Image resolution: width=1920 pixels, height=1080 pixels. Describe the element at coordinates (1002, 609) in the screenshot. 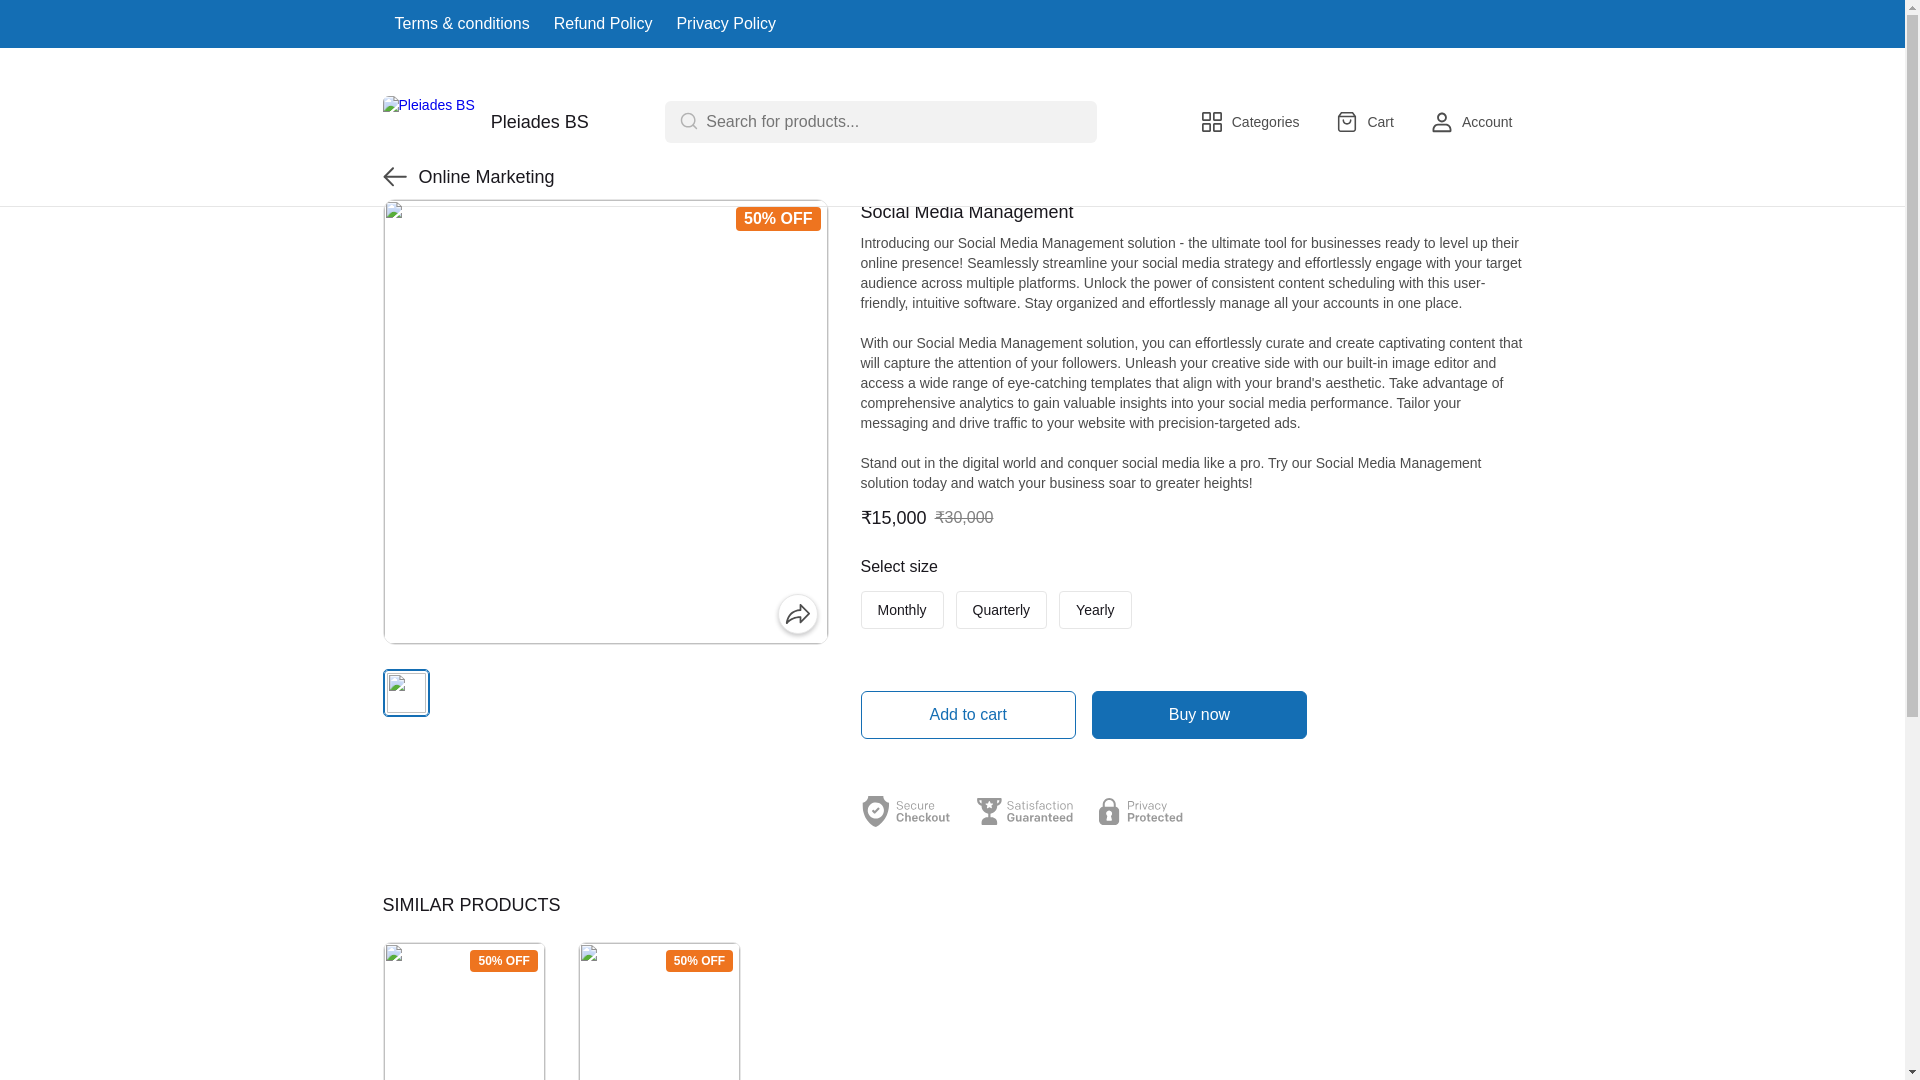

I see `Quarterly` at that location.